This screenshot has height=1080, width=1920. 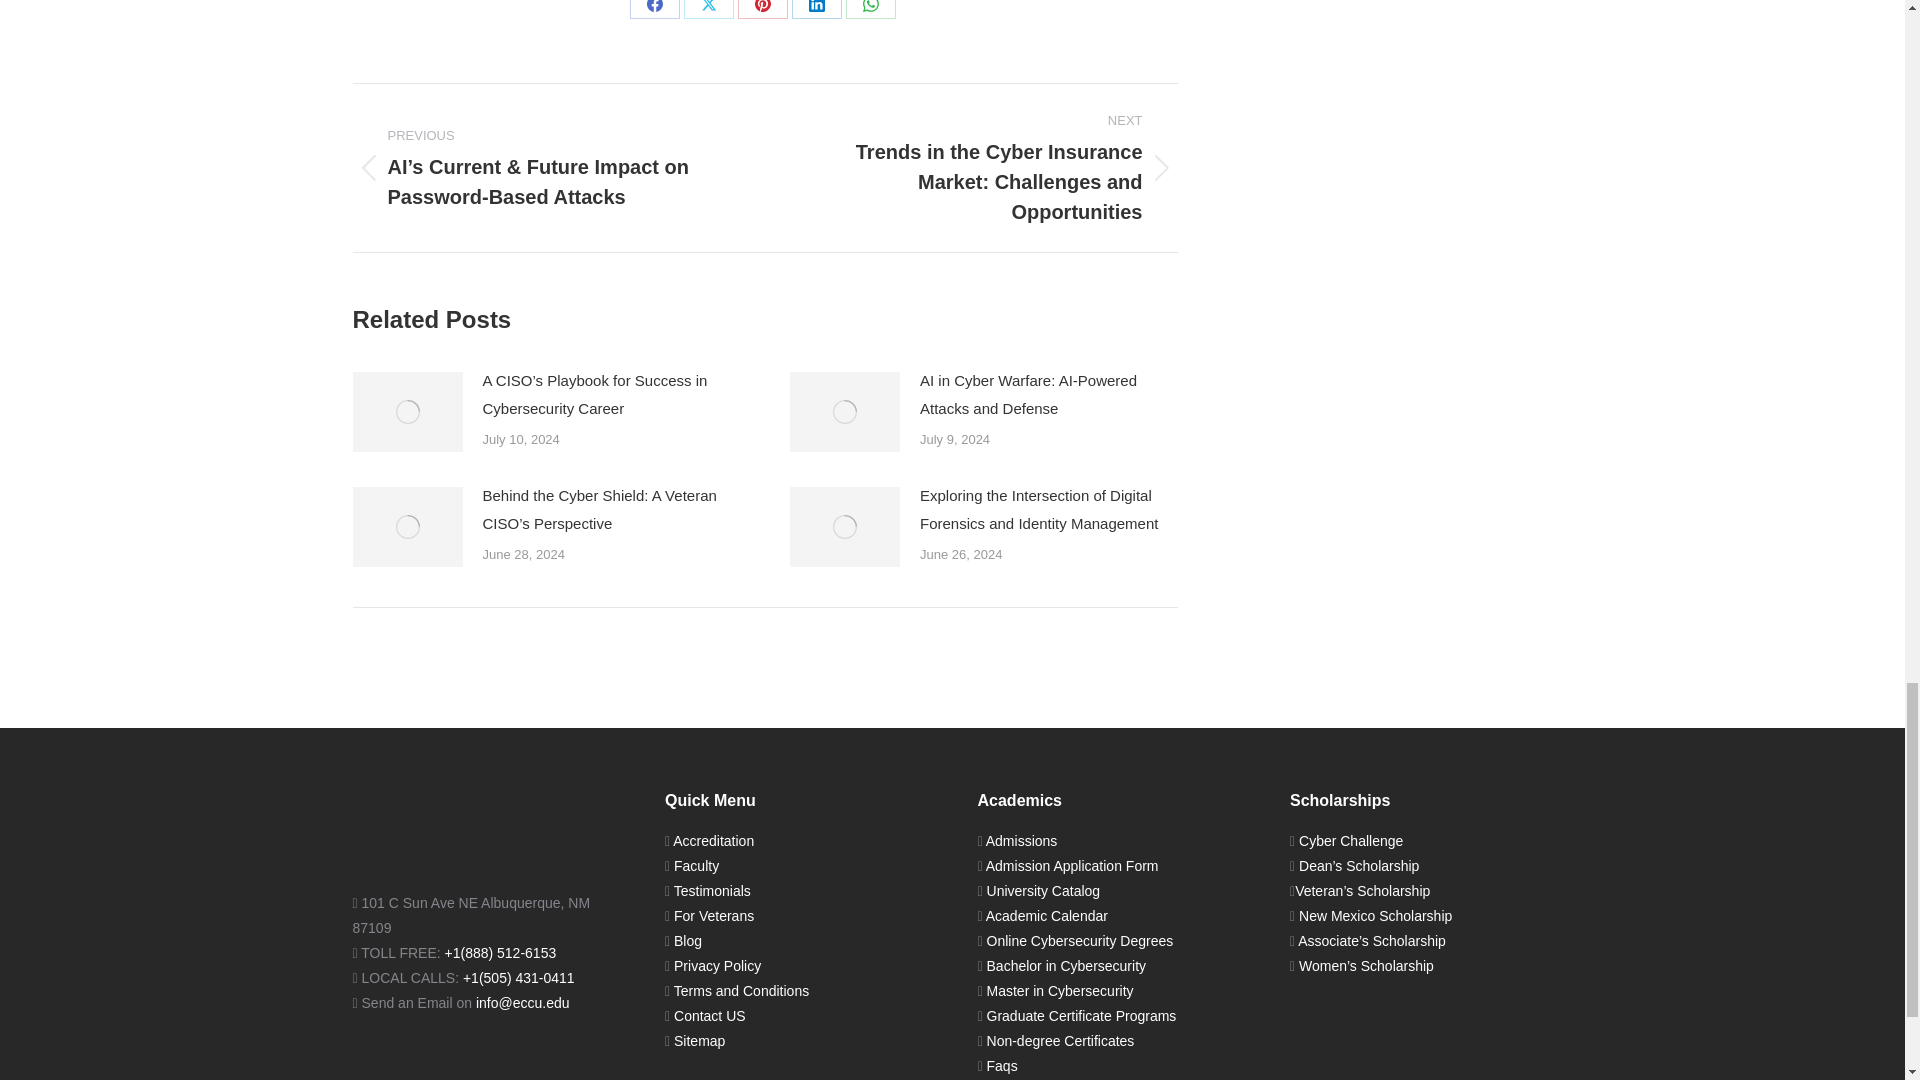 I want to click on LinkedIn, so click(x=816, y=10).